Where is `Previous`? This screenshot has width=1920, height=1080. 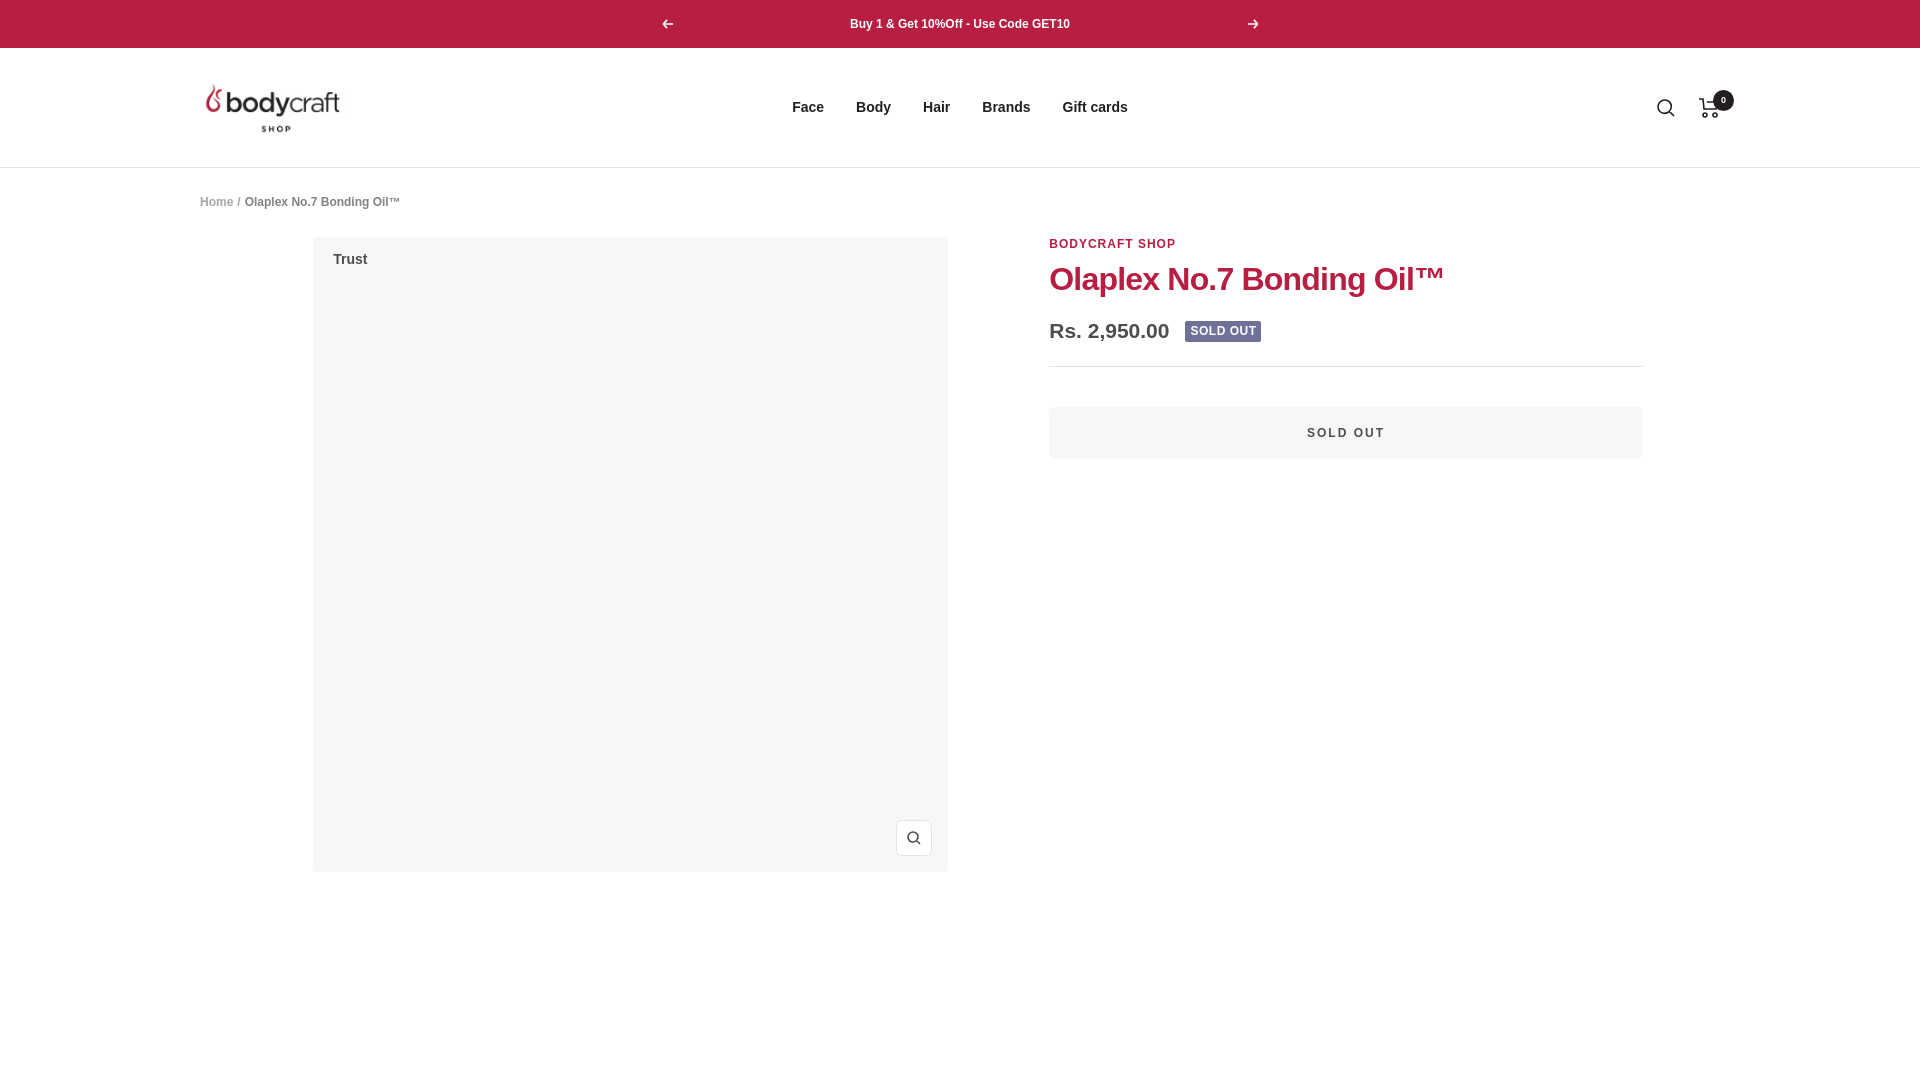
Previous is located at coordinates (666, 24).